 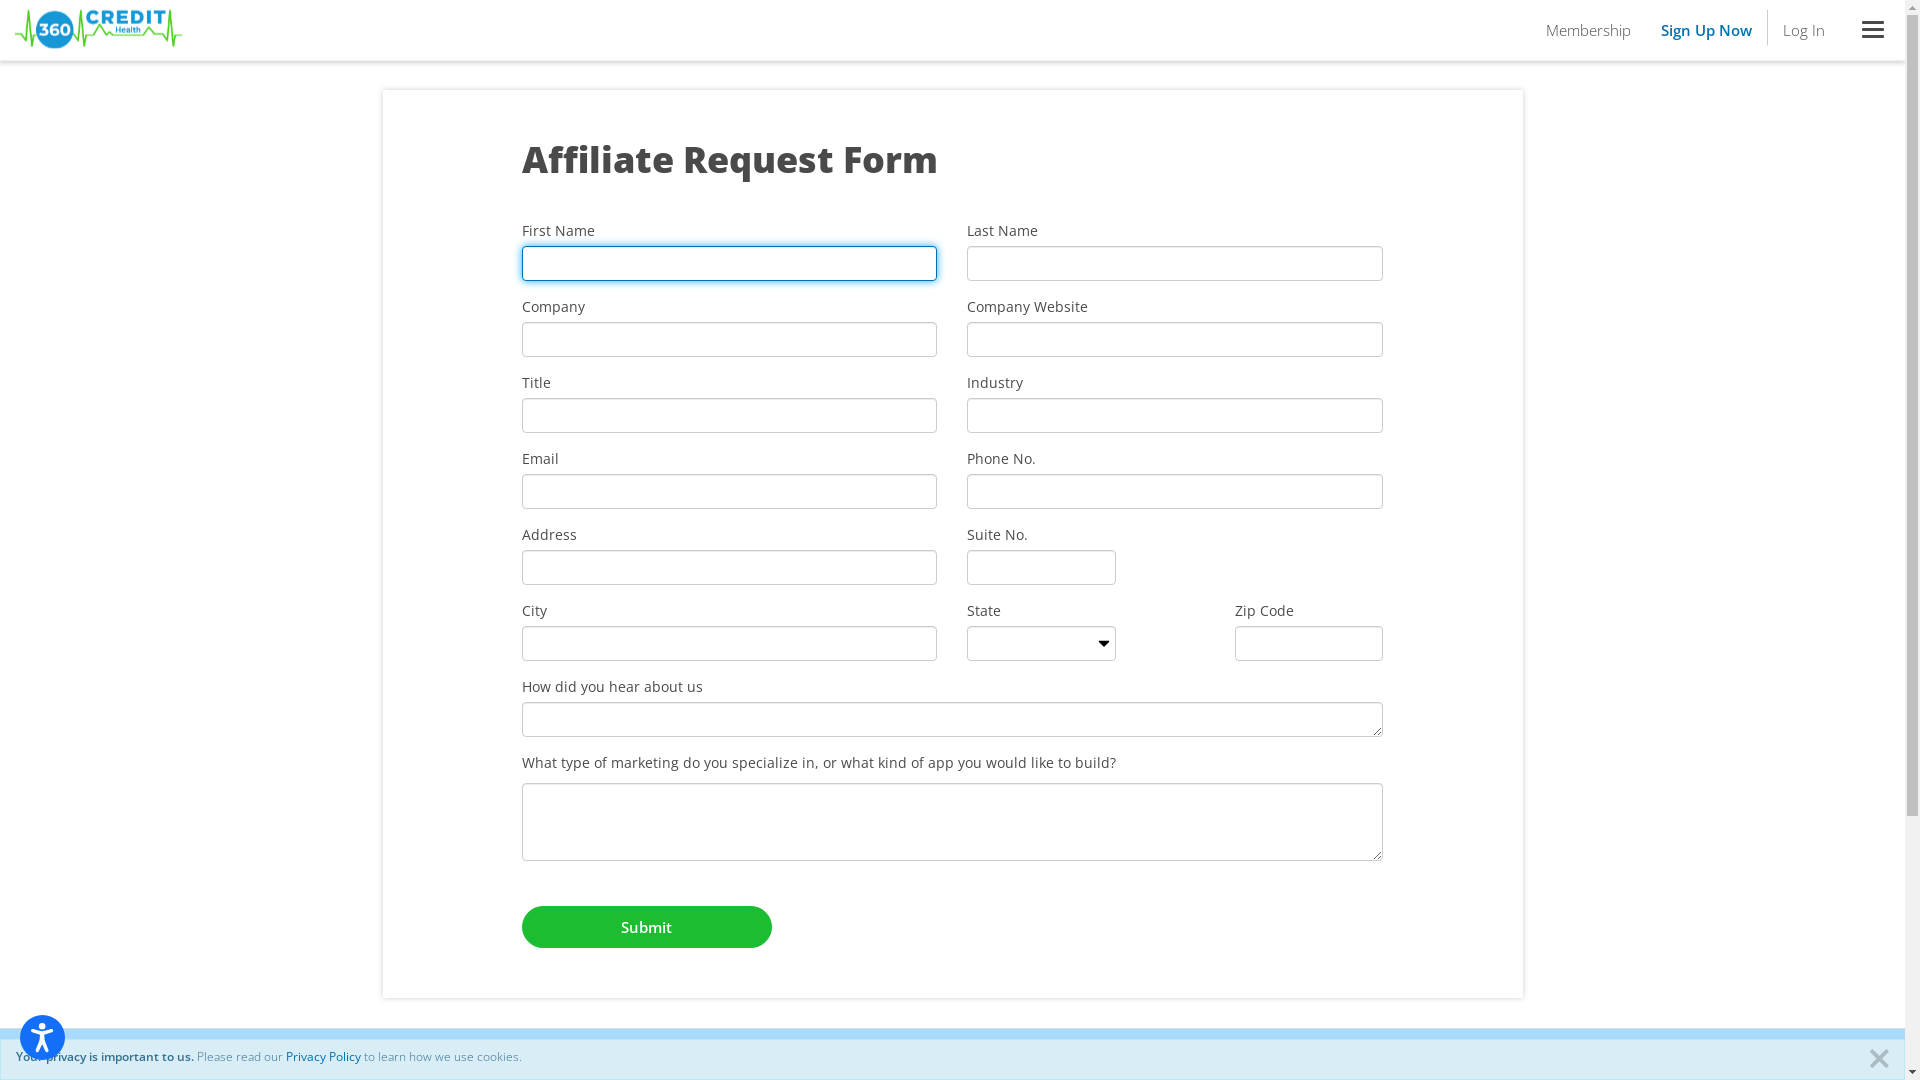 I want to click on Sign Up Now
(current), so click(x=1706, y=30).